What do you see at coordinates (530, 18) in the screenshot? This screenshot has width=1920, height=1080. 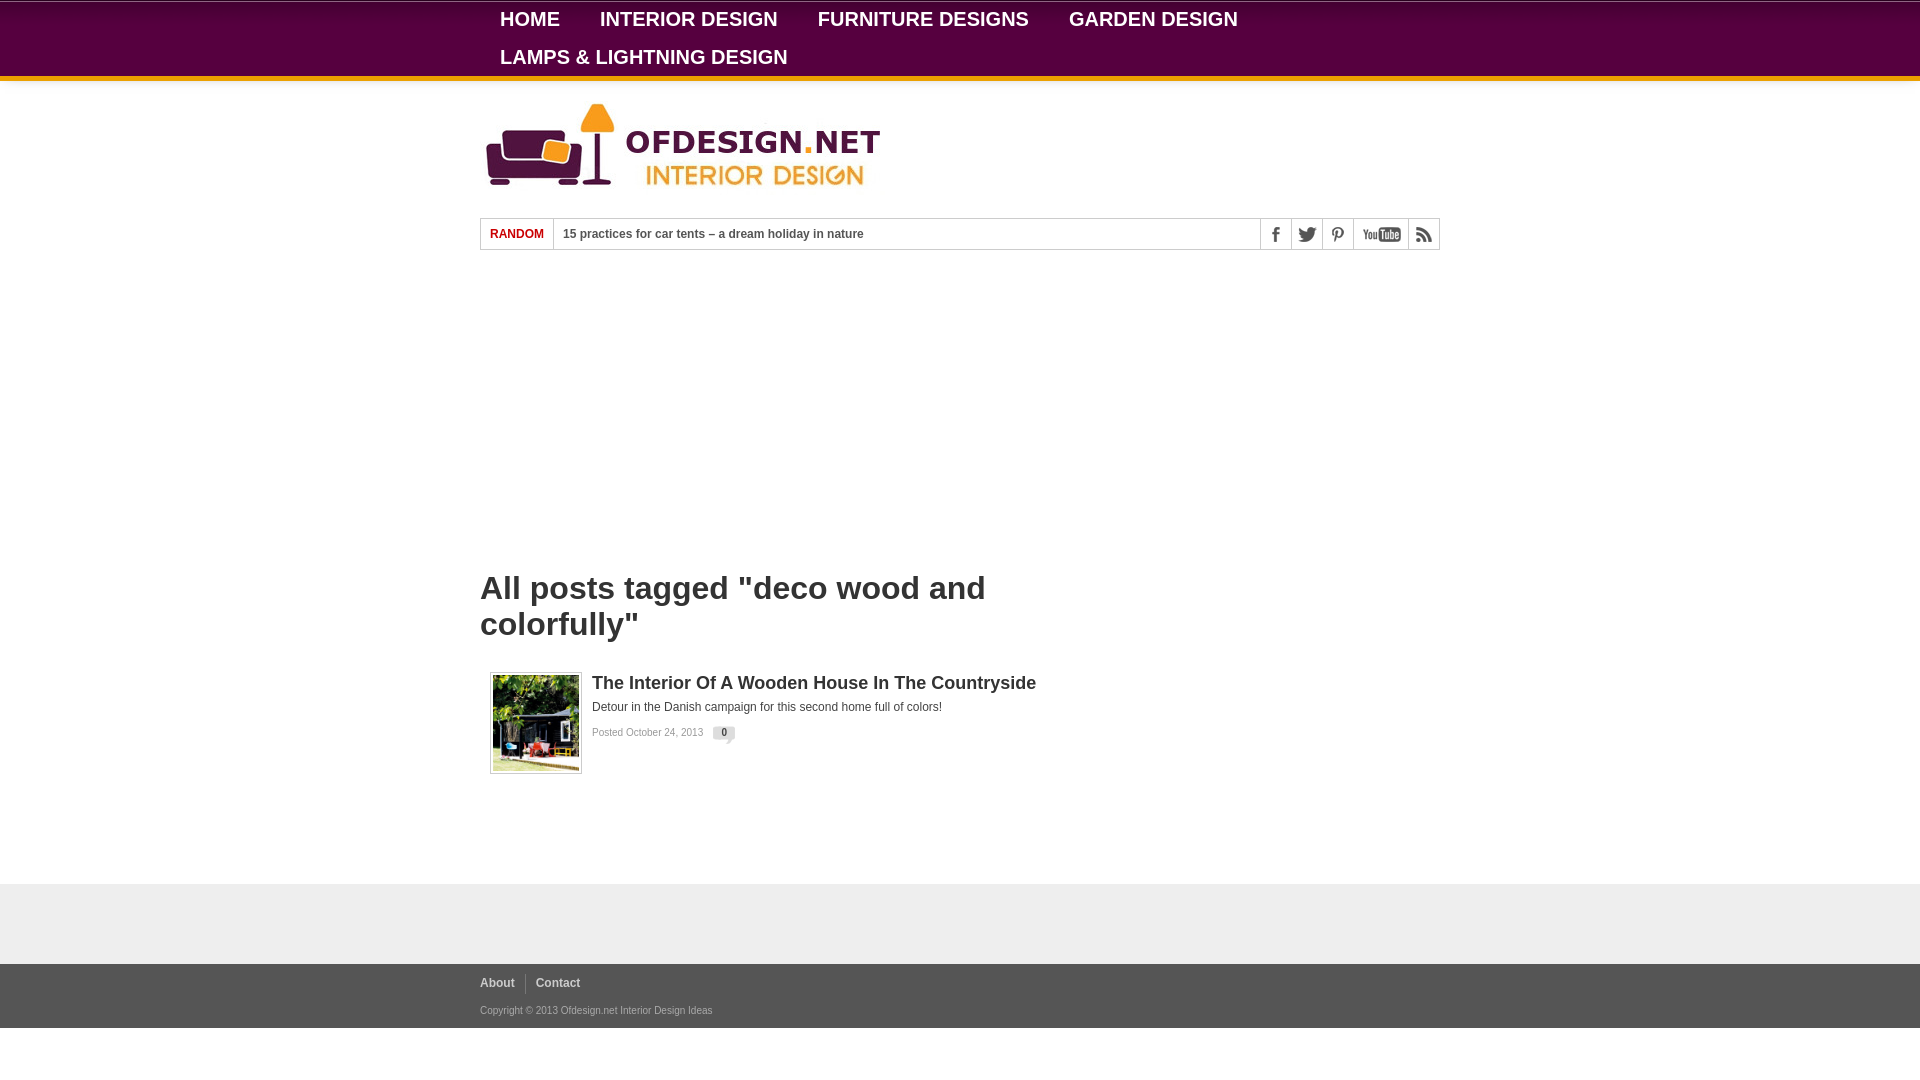 I see `HOME` at bounding box center [530, 18].